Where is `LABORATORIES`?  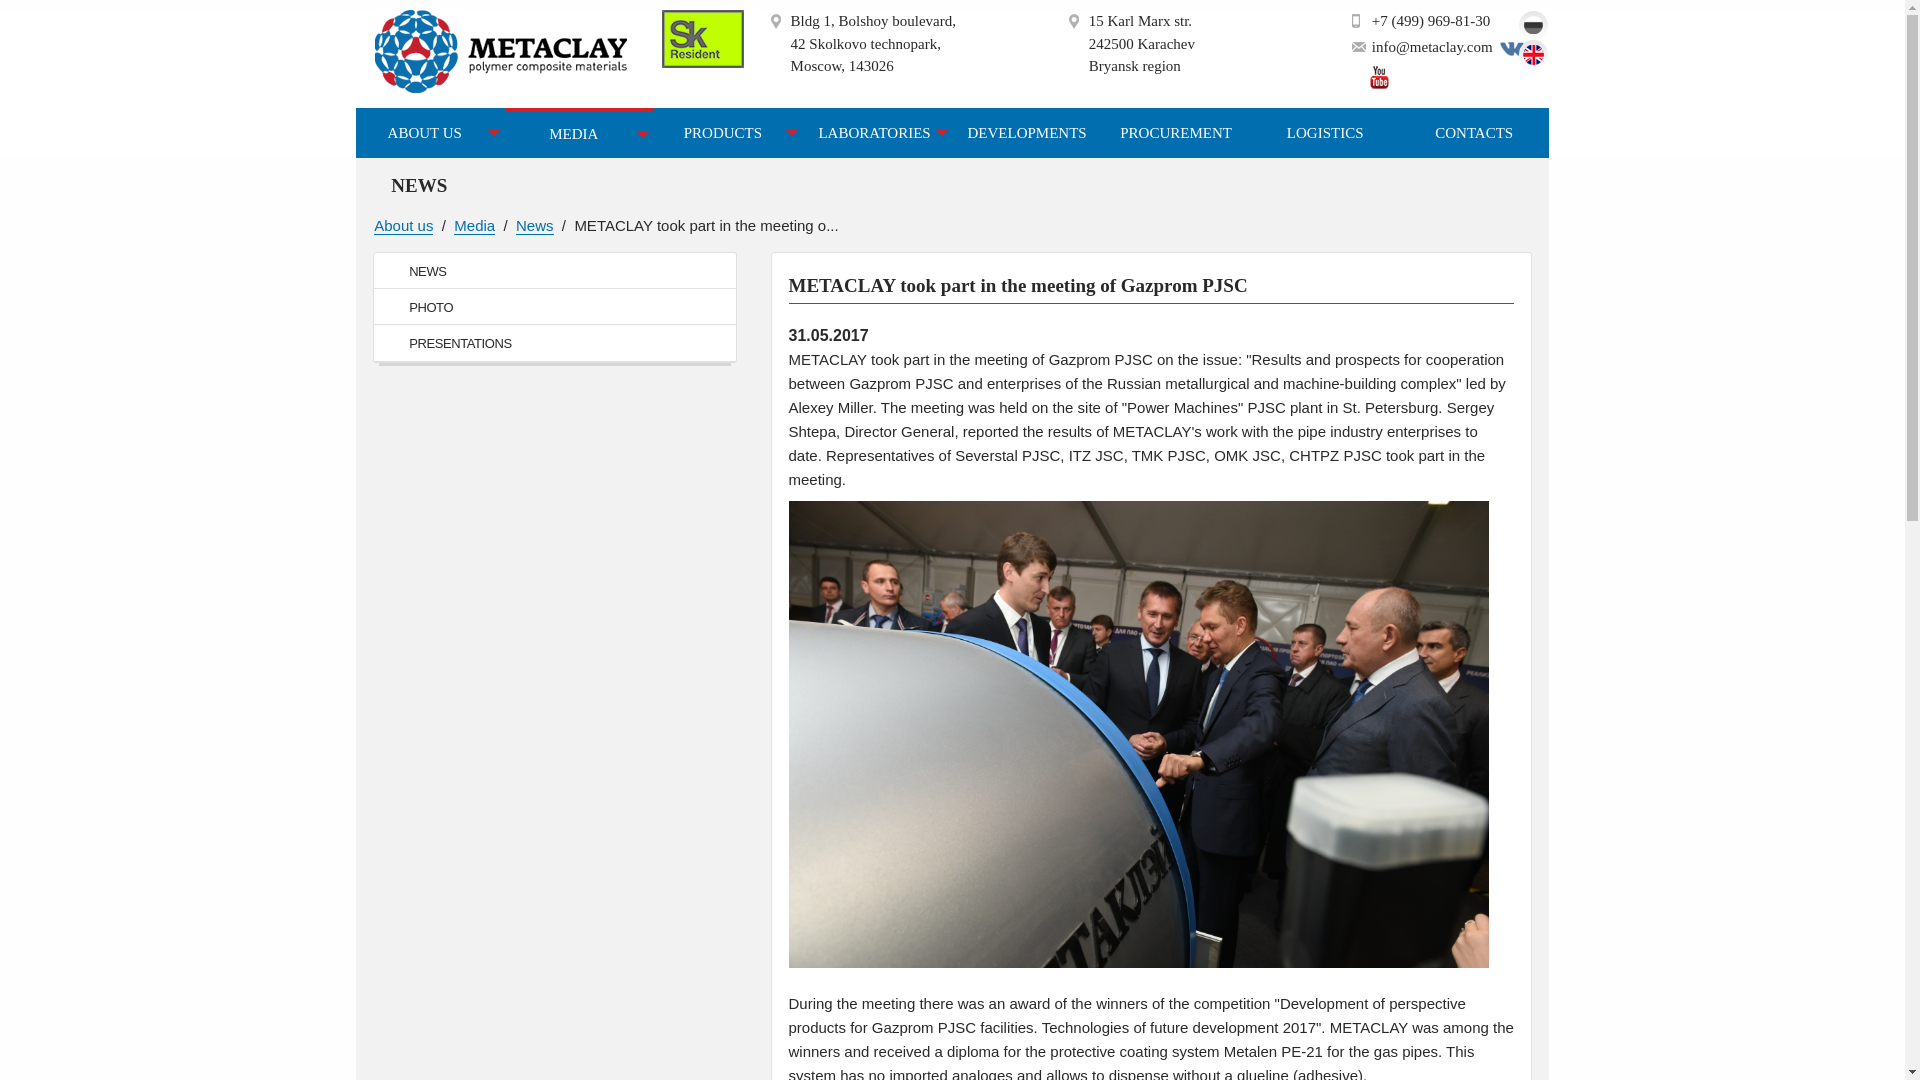 LABORATORIES is located at coordinates (877, 133).